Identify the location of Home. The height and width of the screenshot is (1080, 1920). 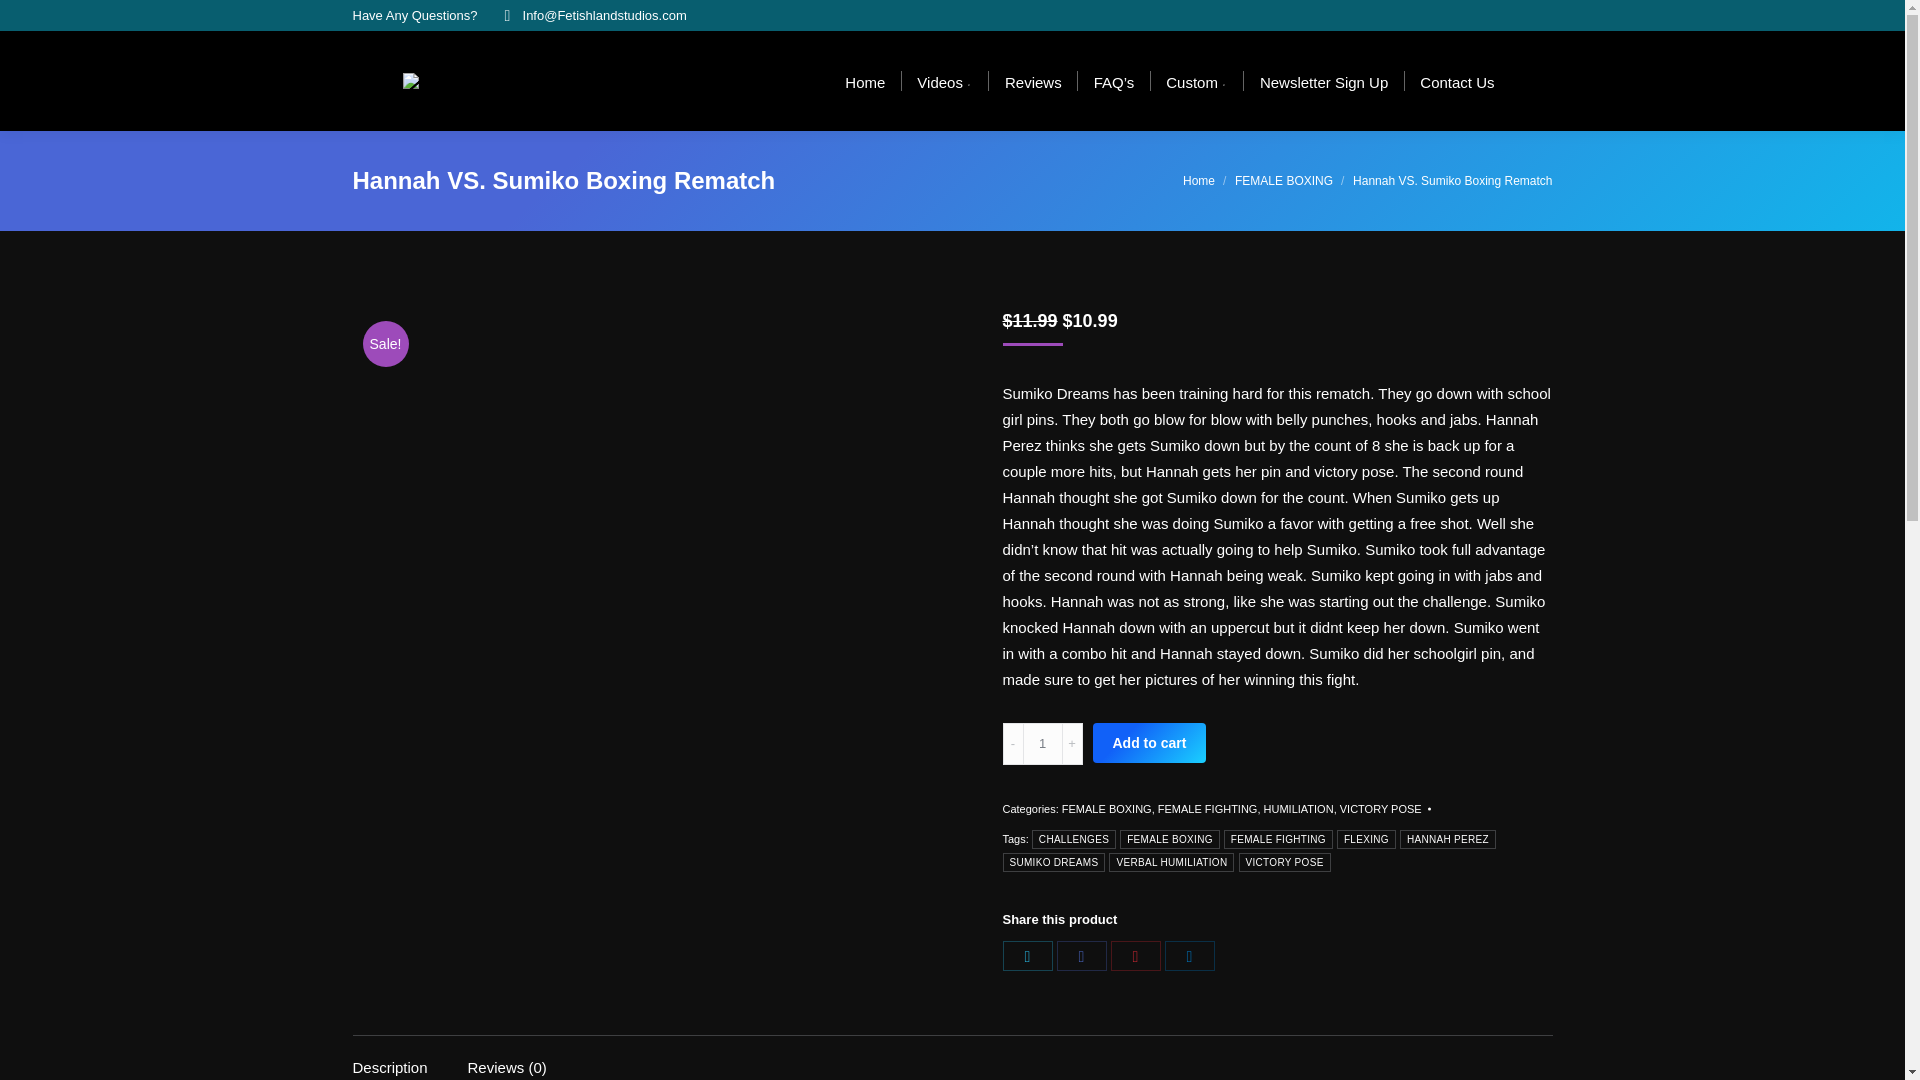
(1198, 180).